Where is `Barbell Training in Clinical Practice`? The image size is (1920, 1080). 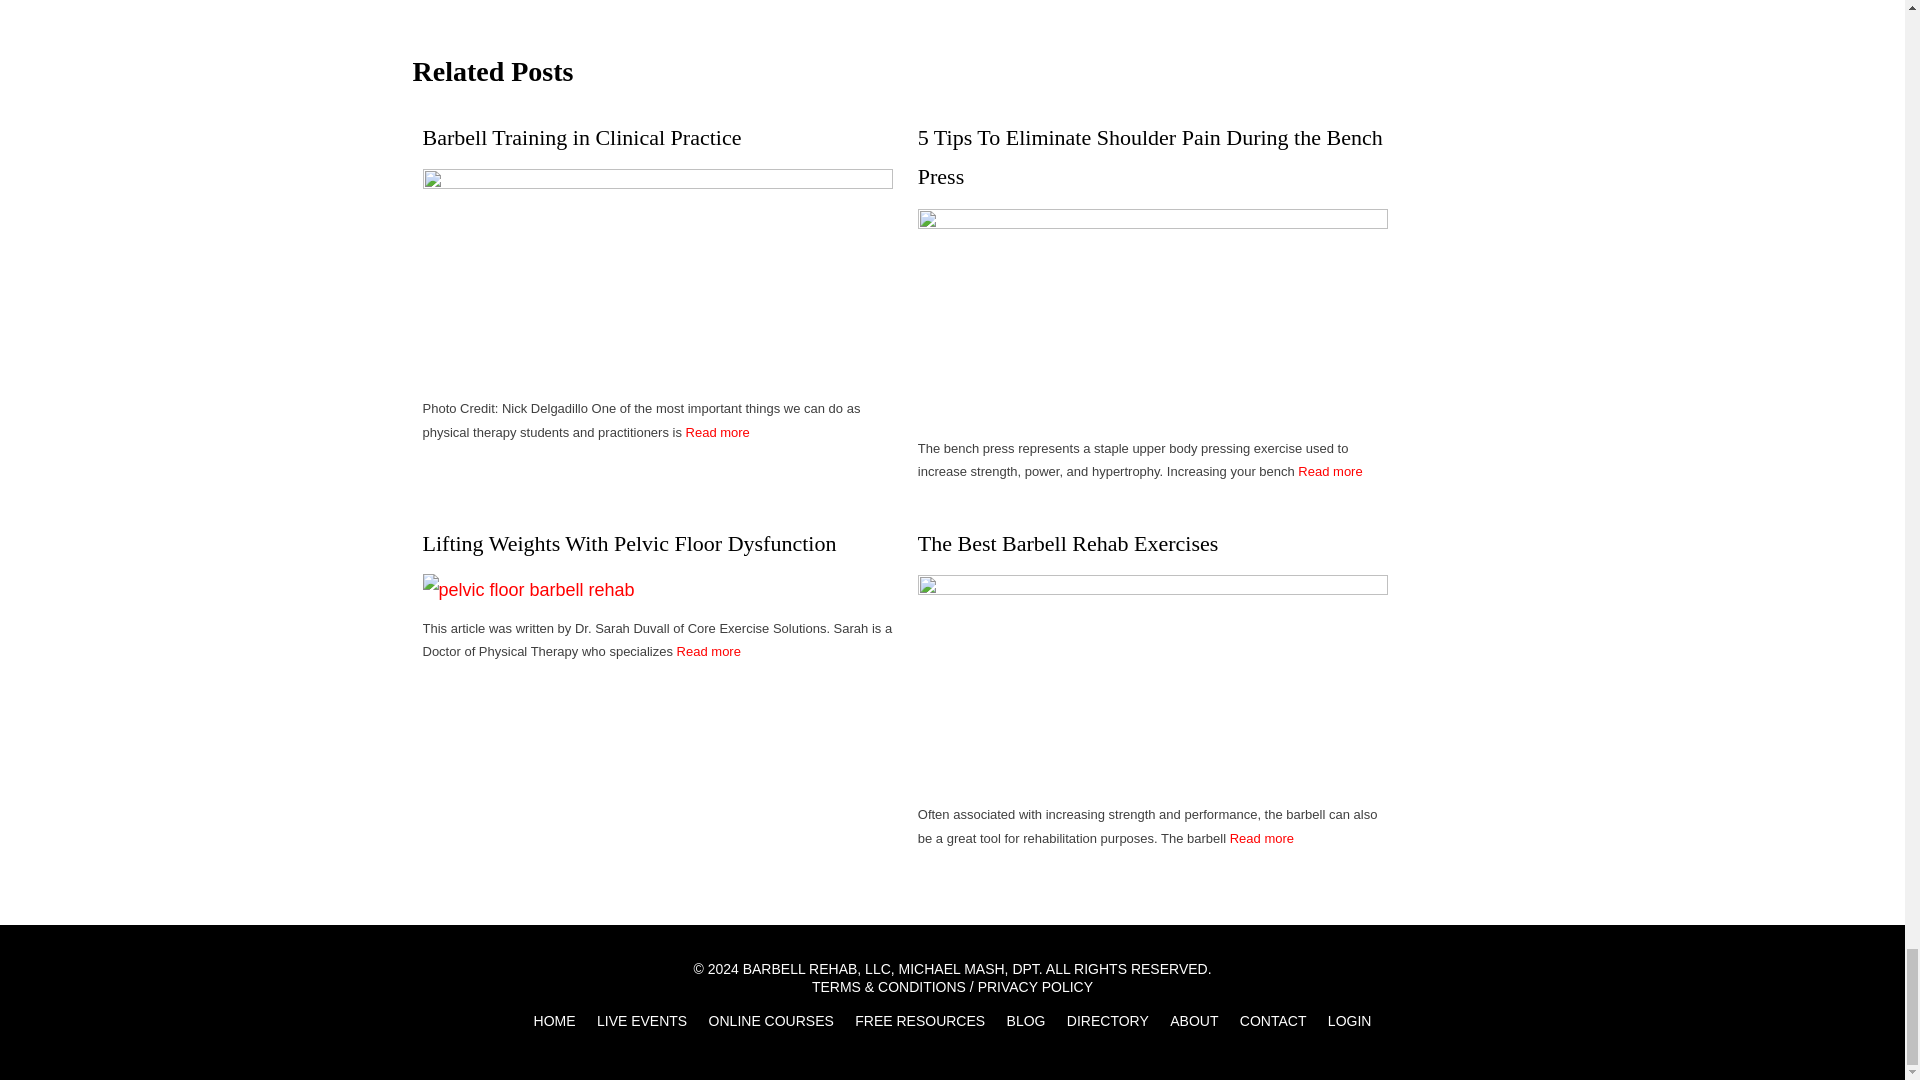
Barbell Training in Clinical Practice is located at coordinates (657, 322).